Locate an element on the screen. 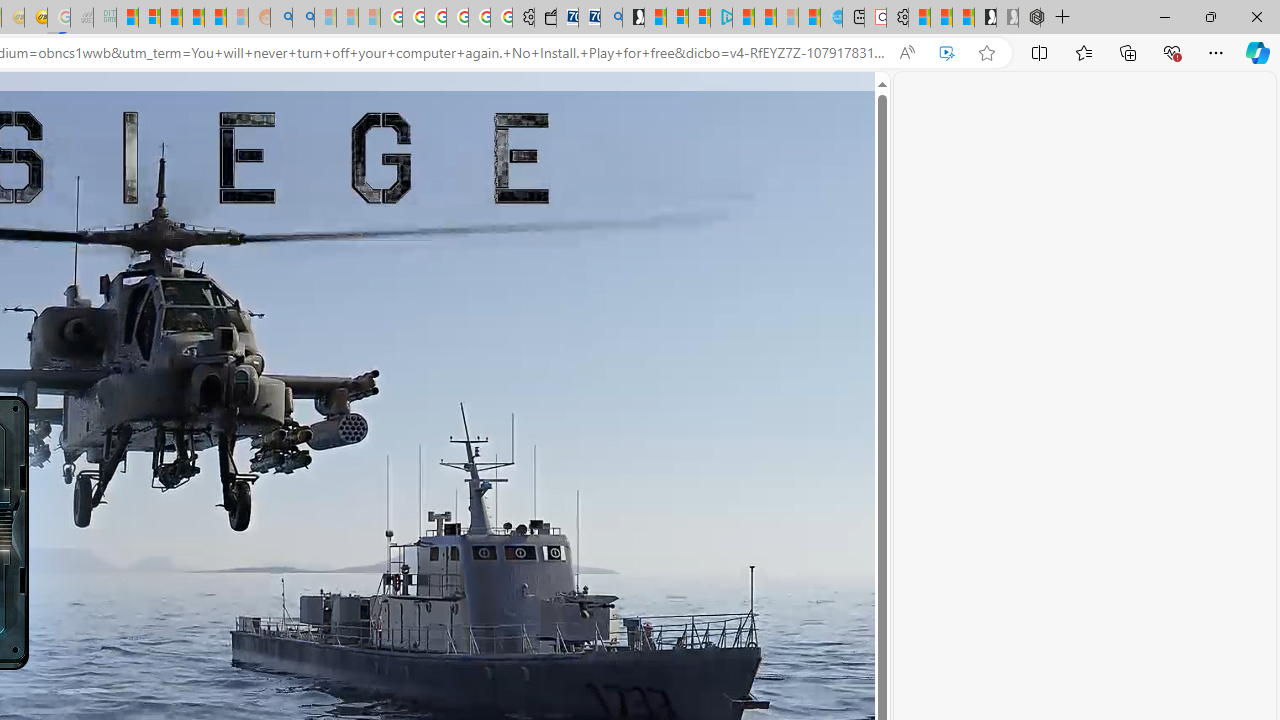  Enhance video is located at coordinates (946, 53).